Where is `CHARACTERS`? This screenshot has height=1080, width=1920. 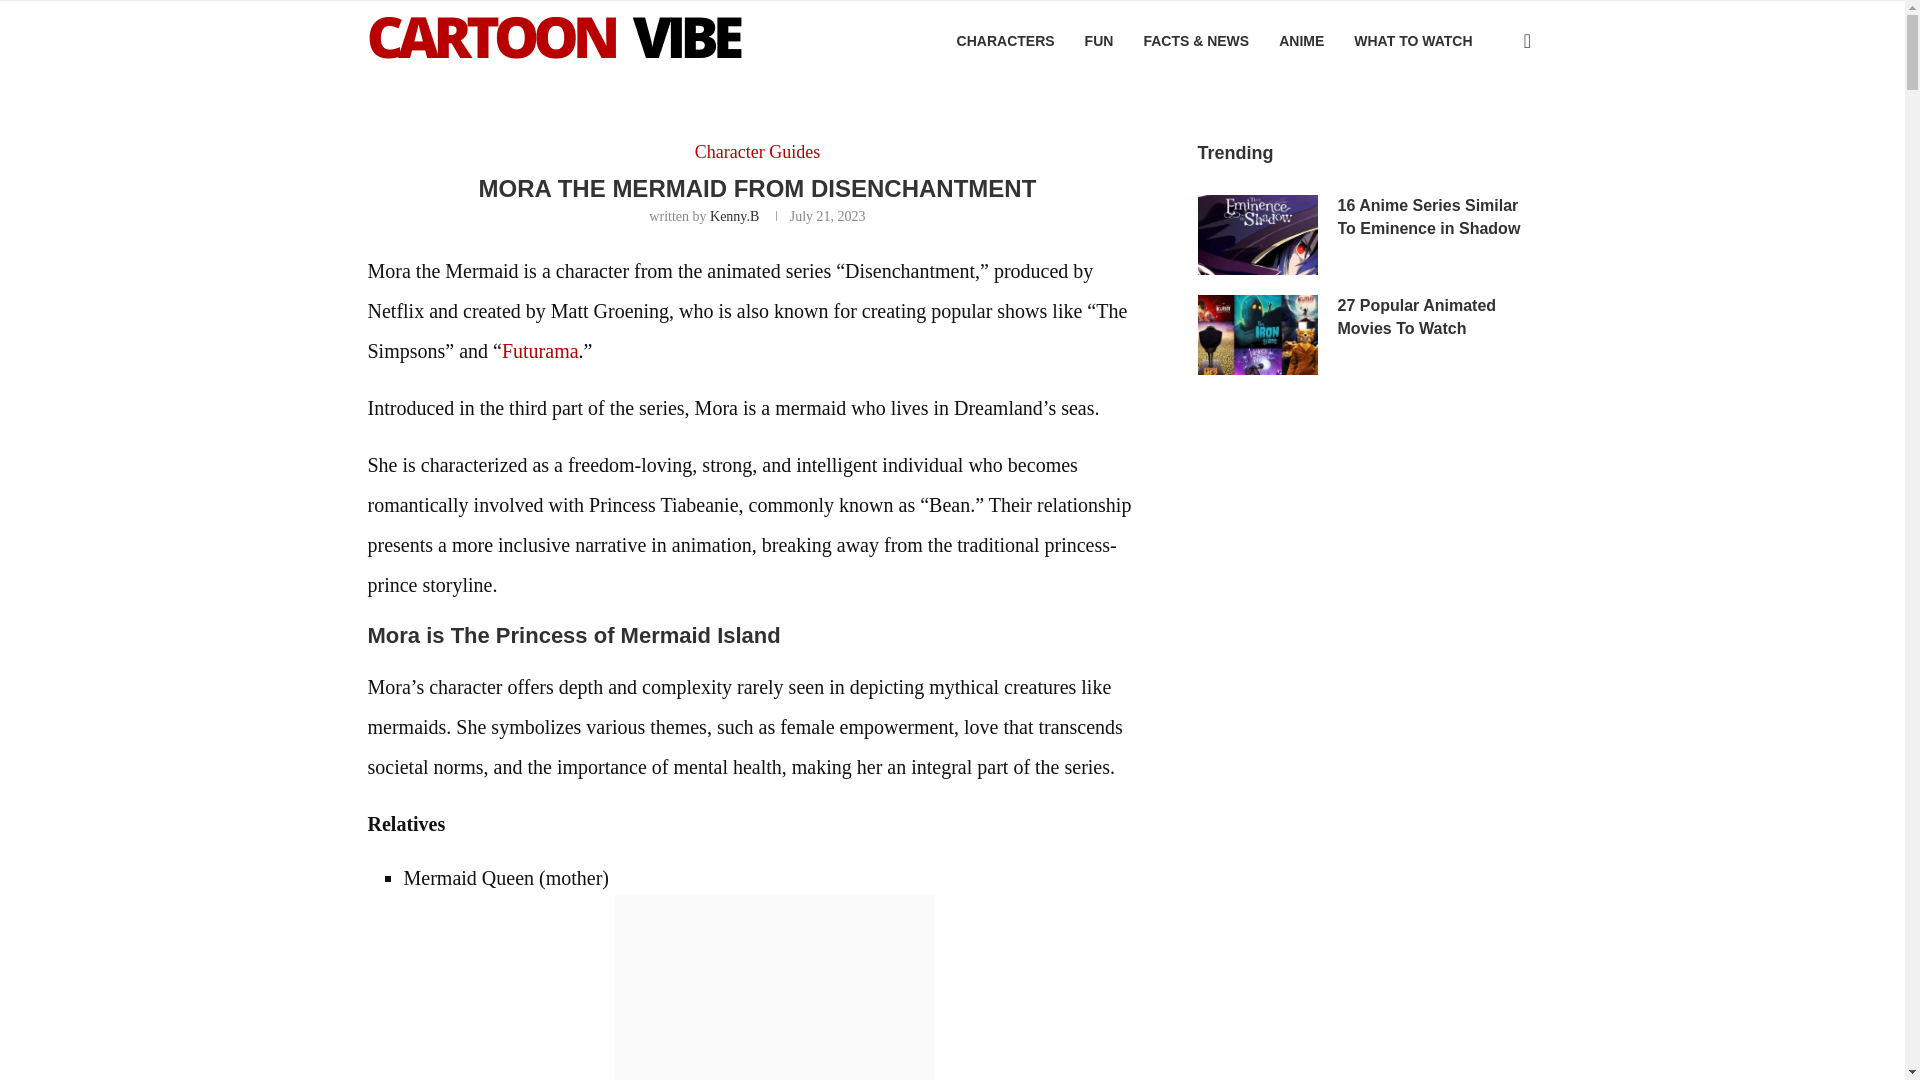
CHARACTERS is located at coordinates (1005, 41).